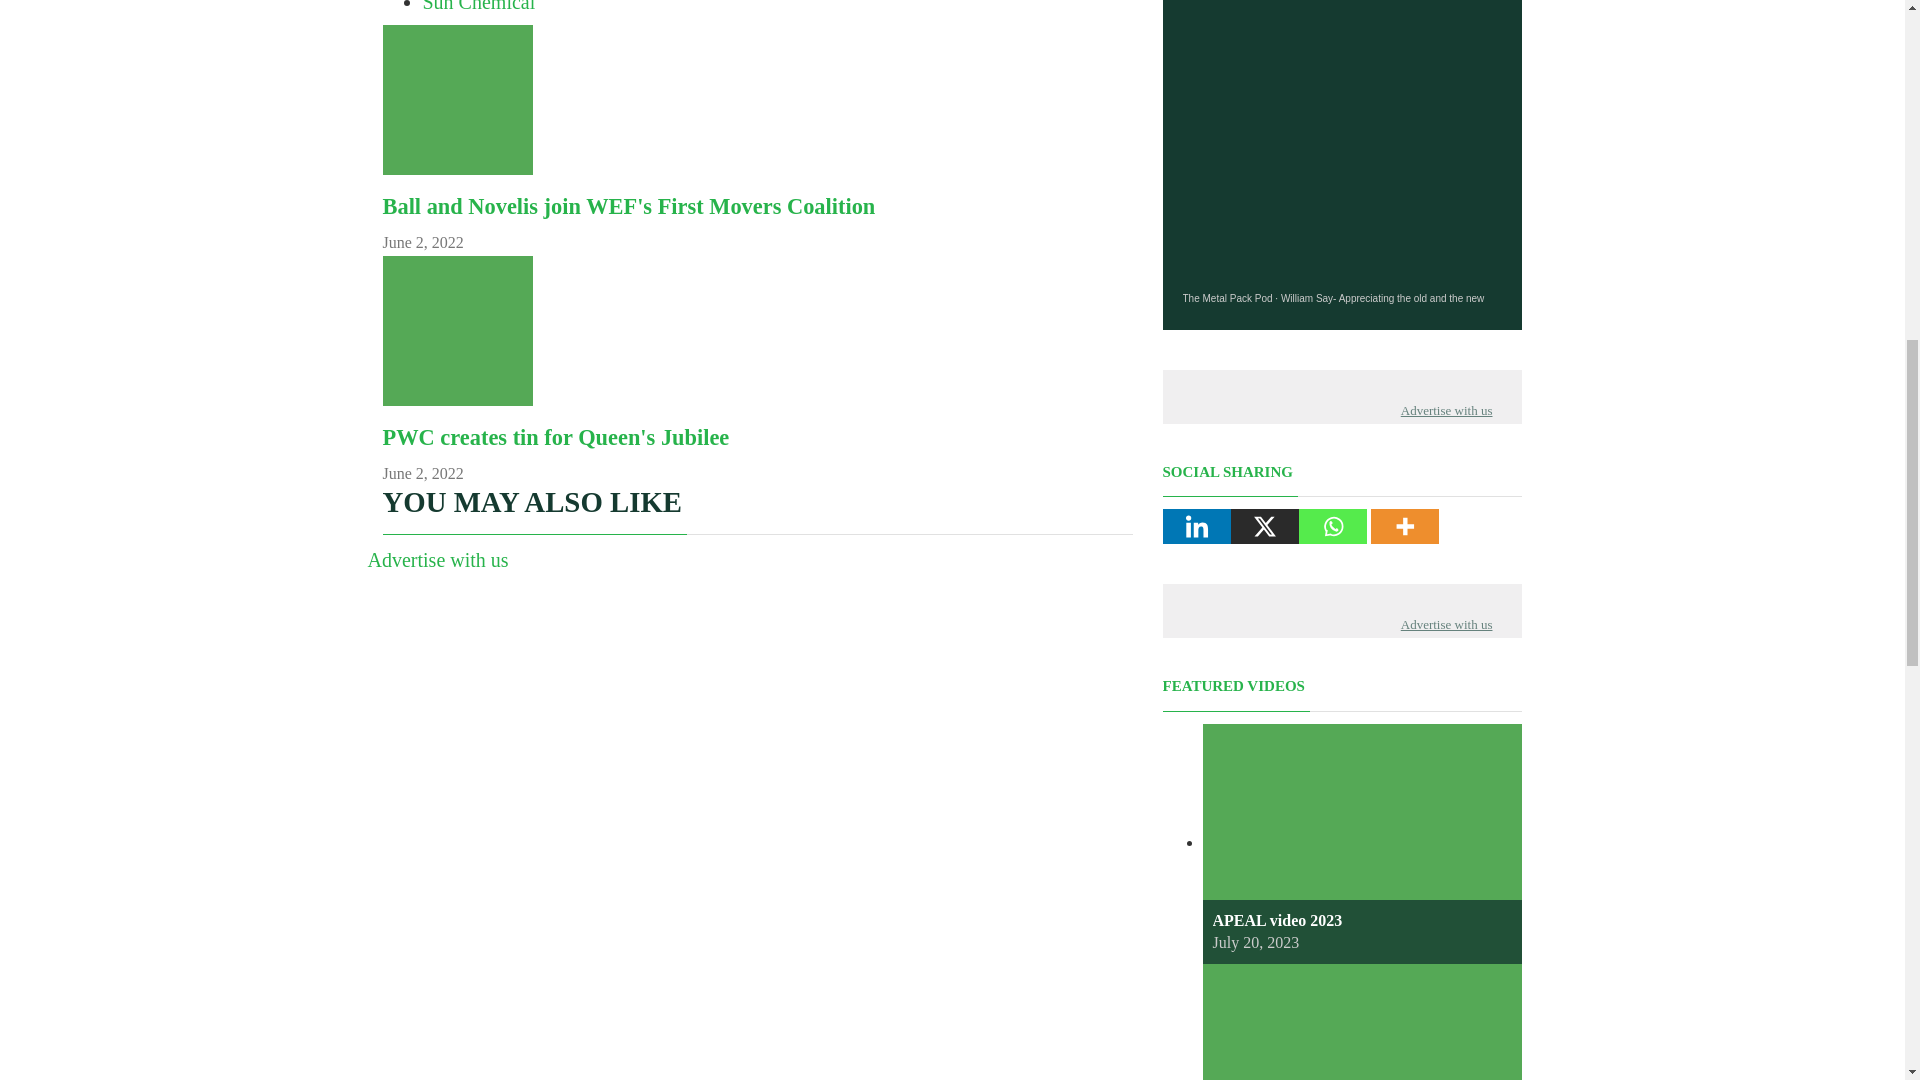 This screenshot has height=1080, width=1920. I want to click on The Metal Pack Pod, so click(1226, 298).